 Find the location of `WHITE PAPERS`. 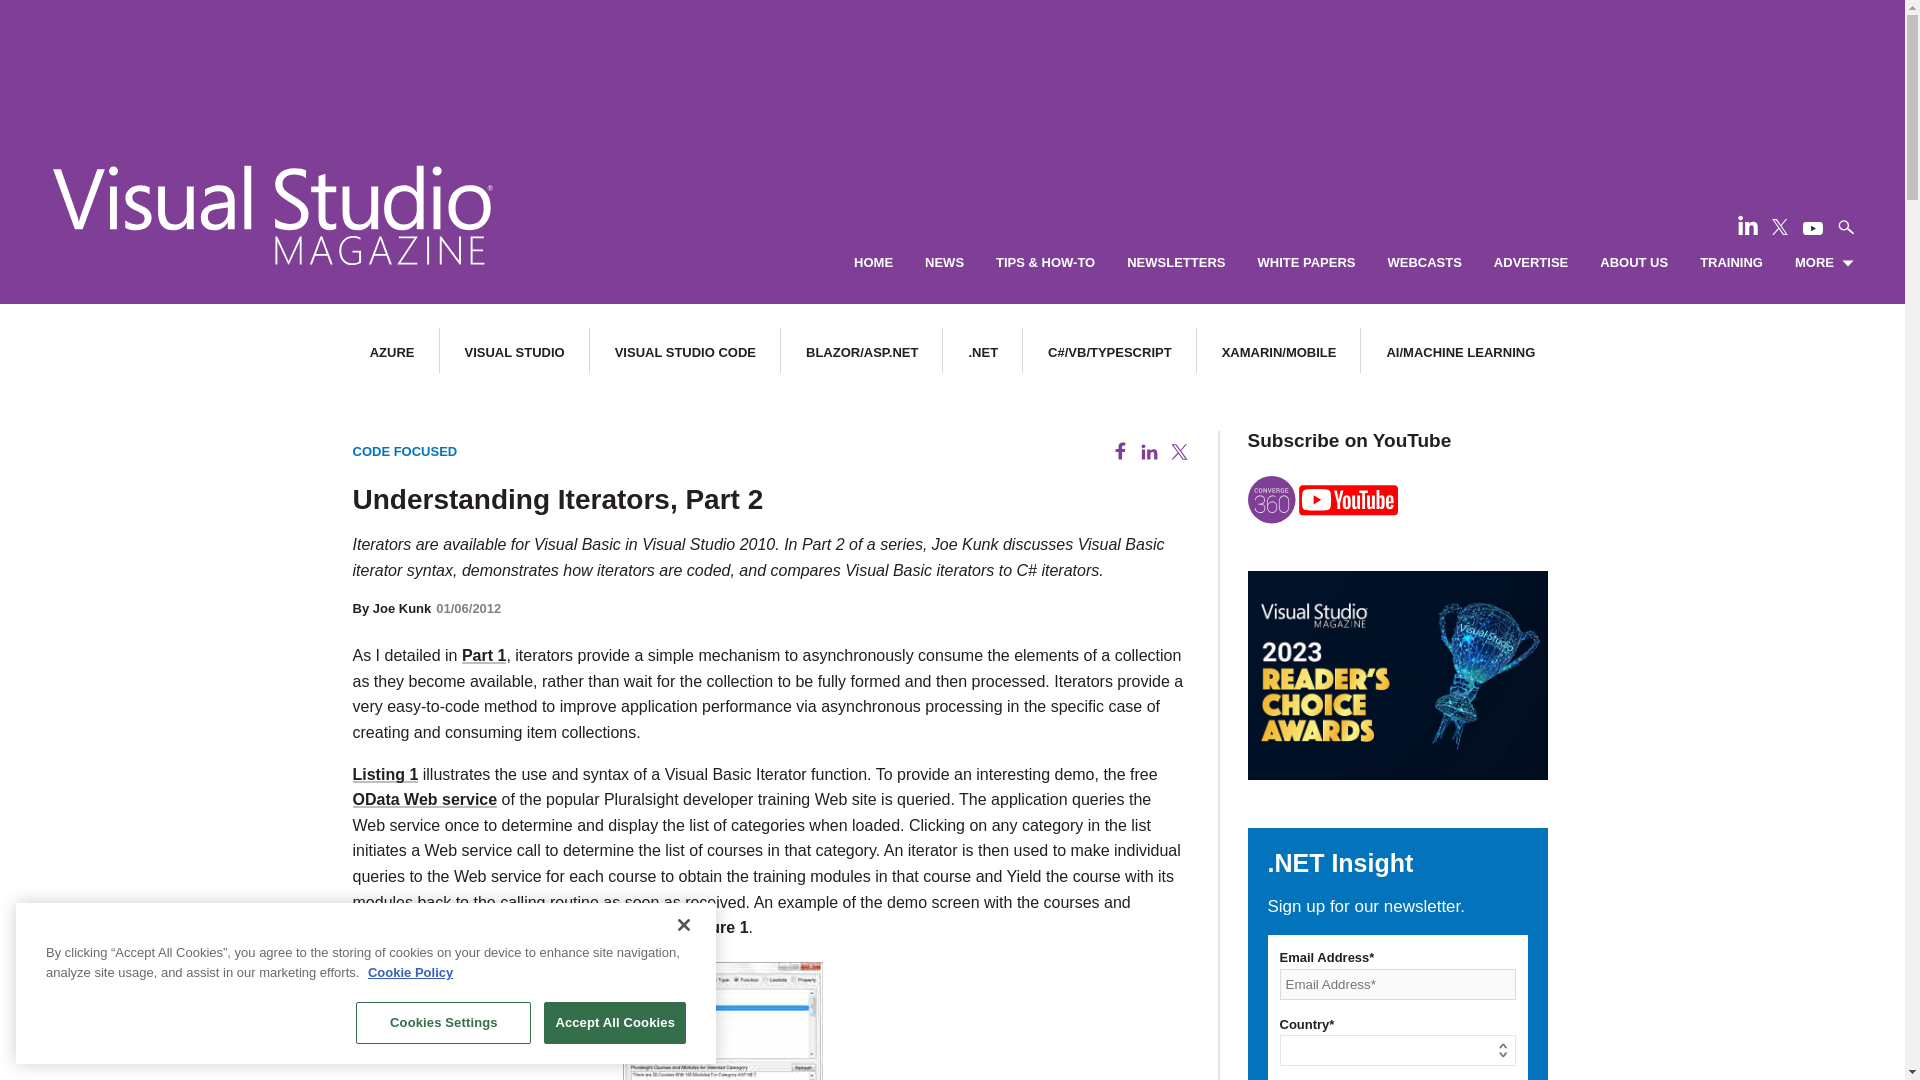

WHITE PAPERS is located at coordinates (1306, 263).